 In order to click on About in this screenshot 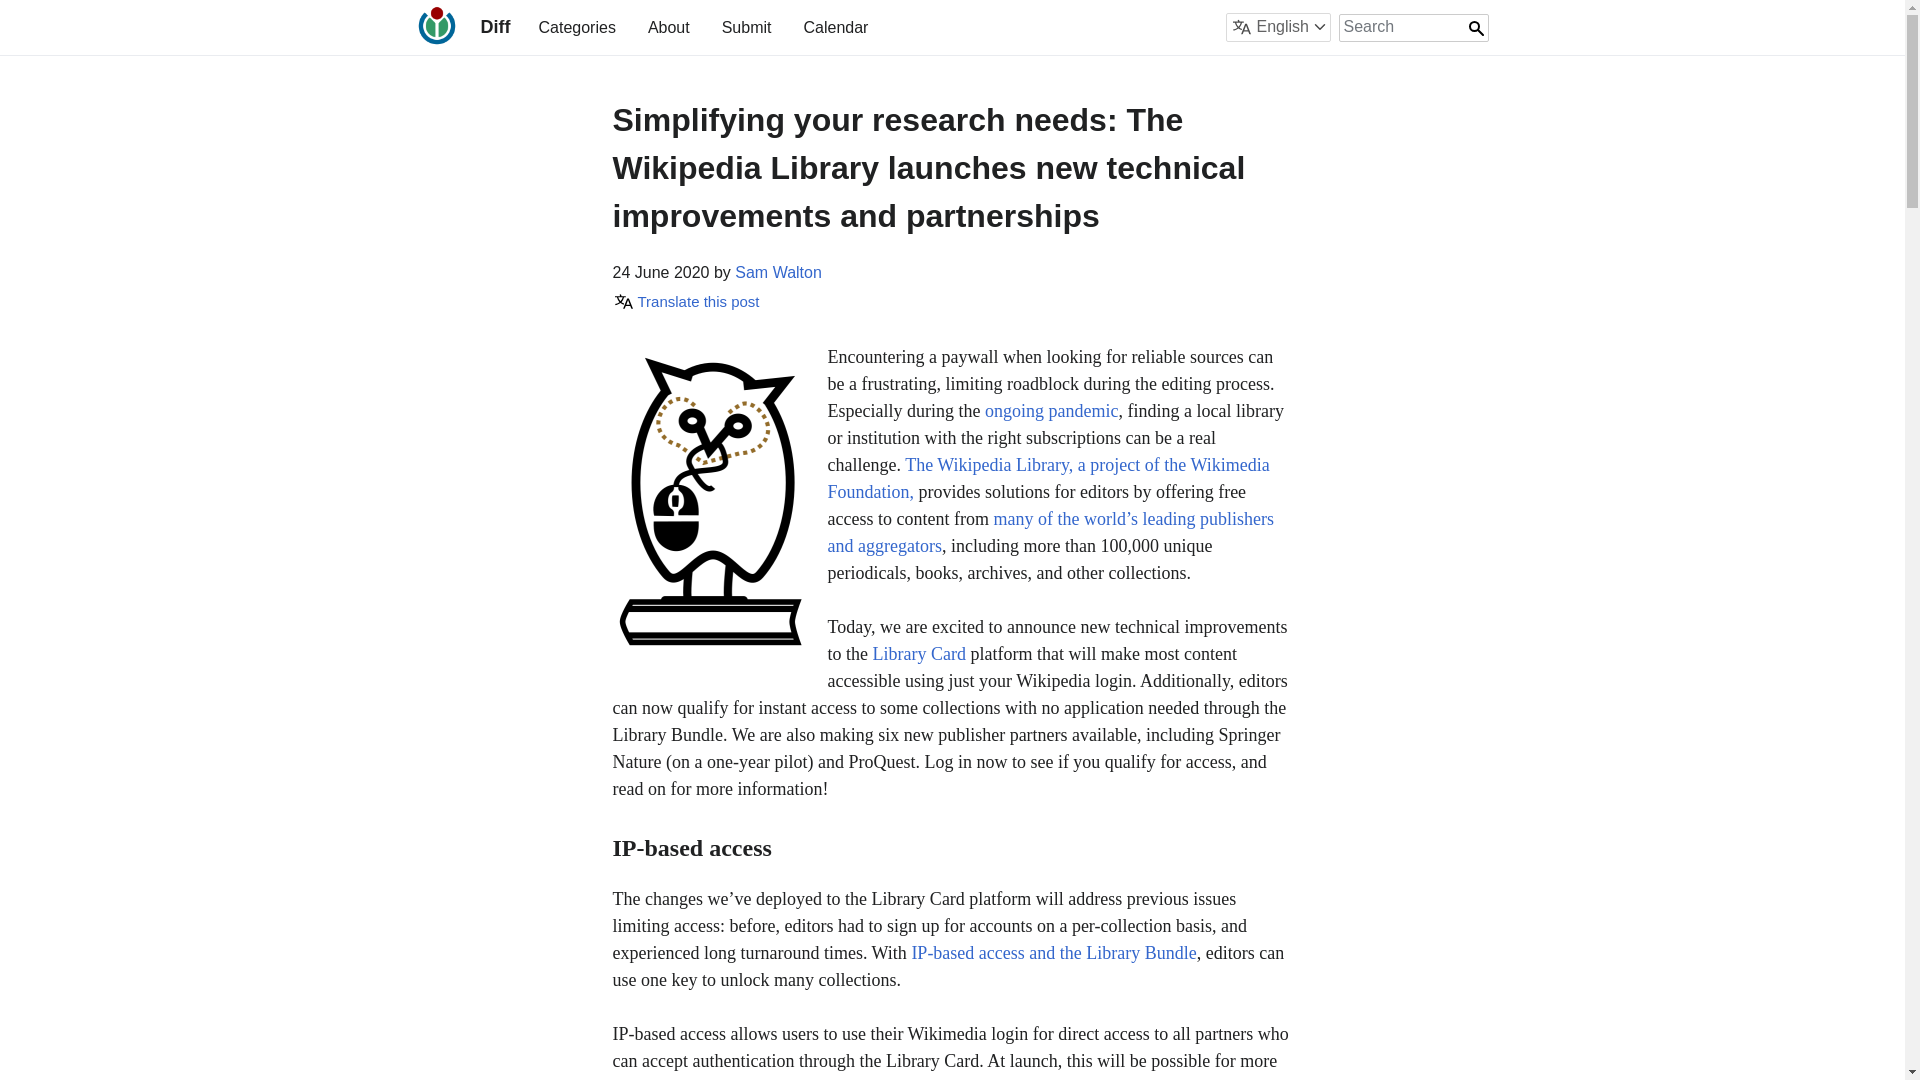, I will do `click(668, 27)`.